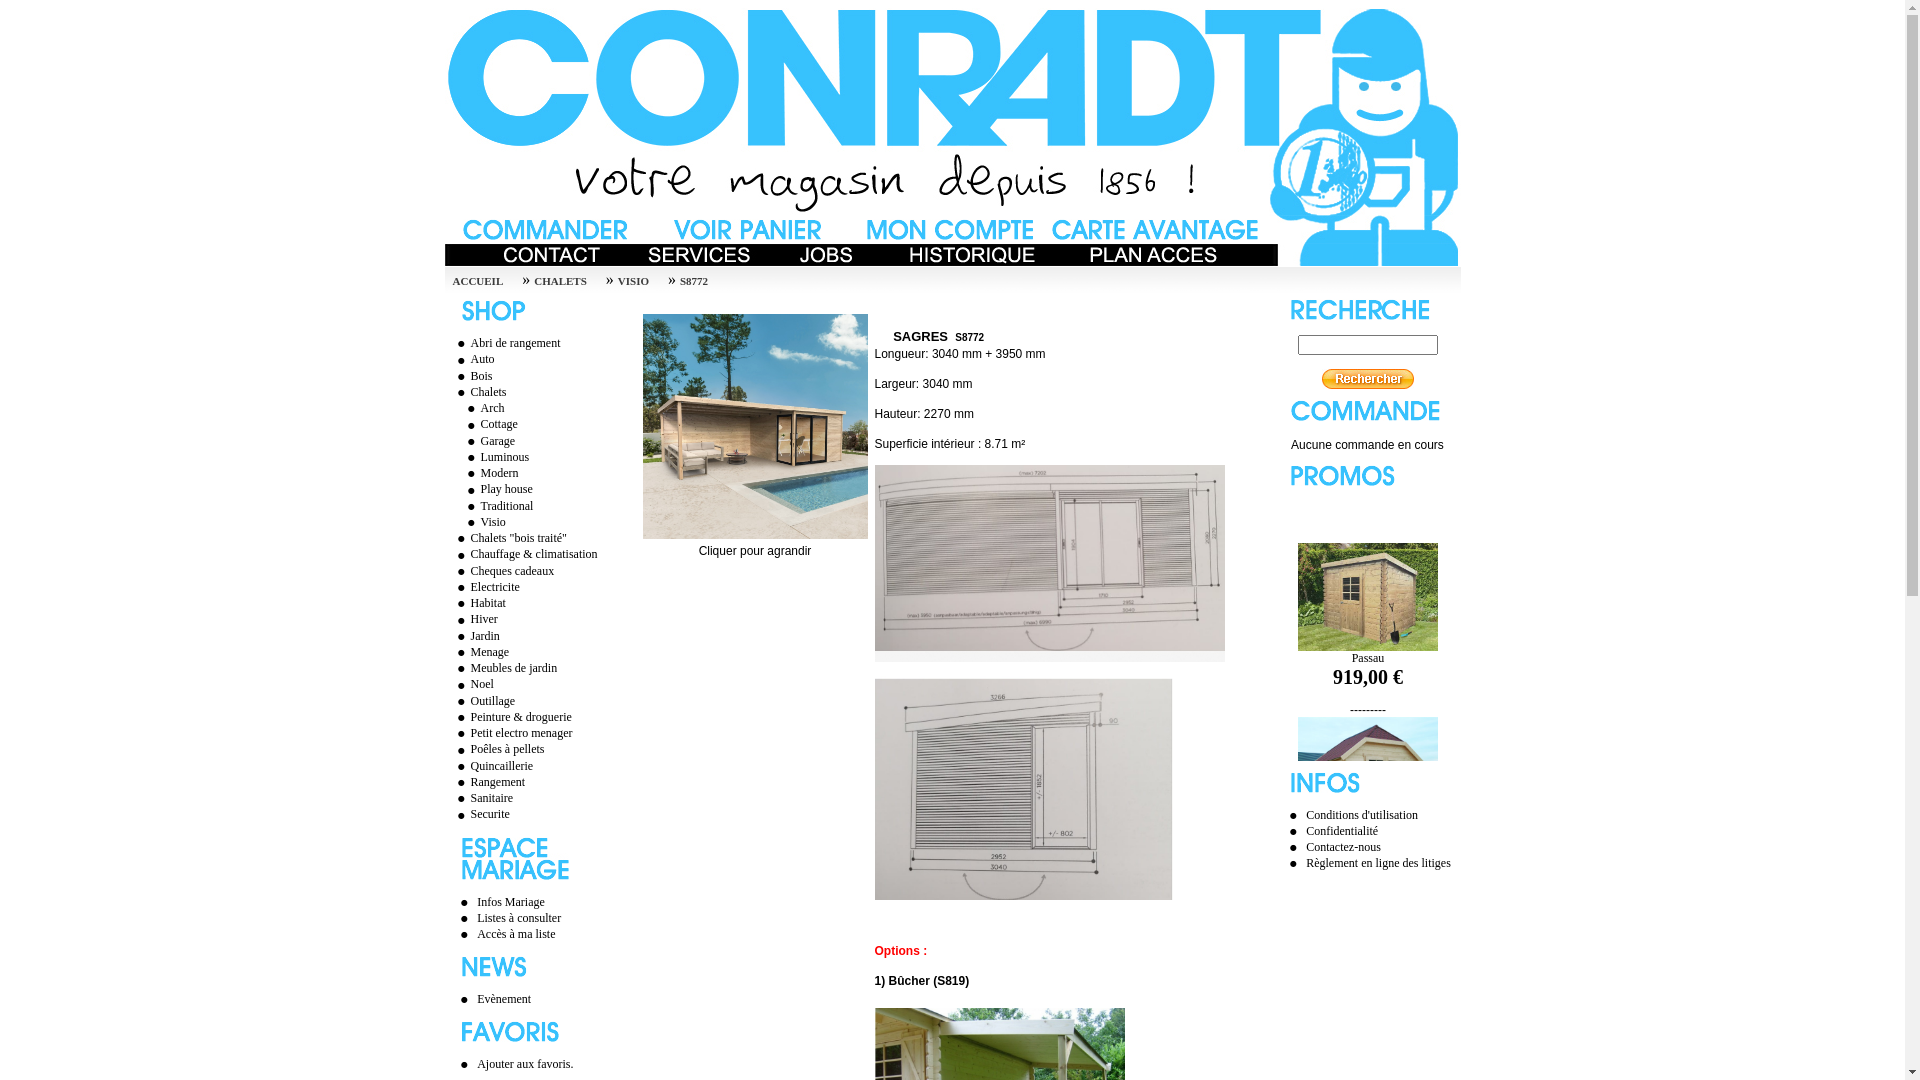  What do you see at coordinates (754, 426) in the screenshot?
I see ` Sagres ` at bounding box center [754, 426].